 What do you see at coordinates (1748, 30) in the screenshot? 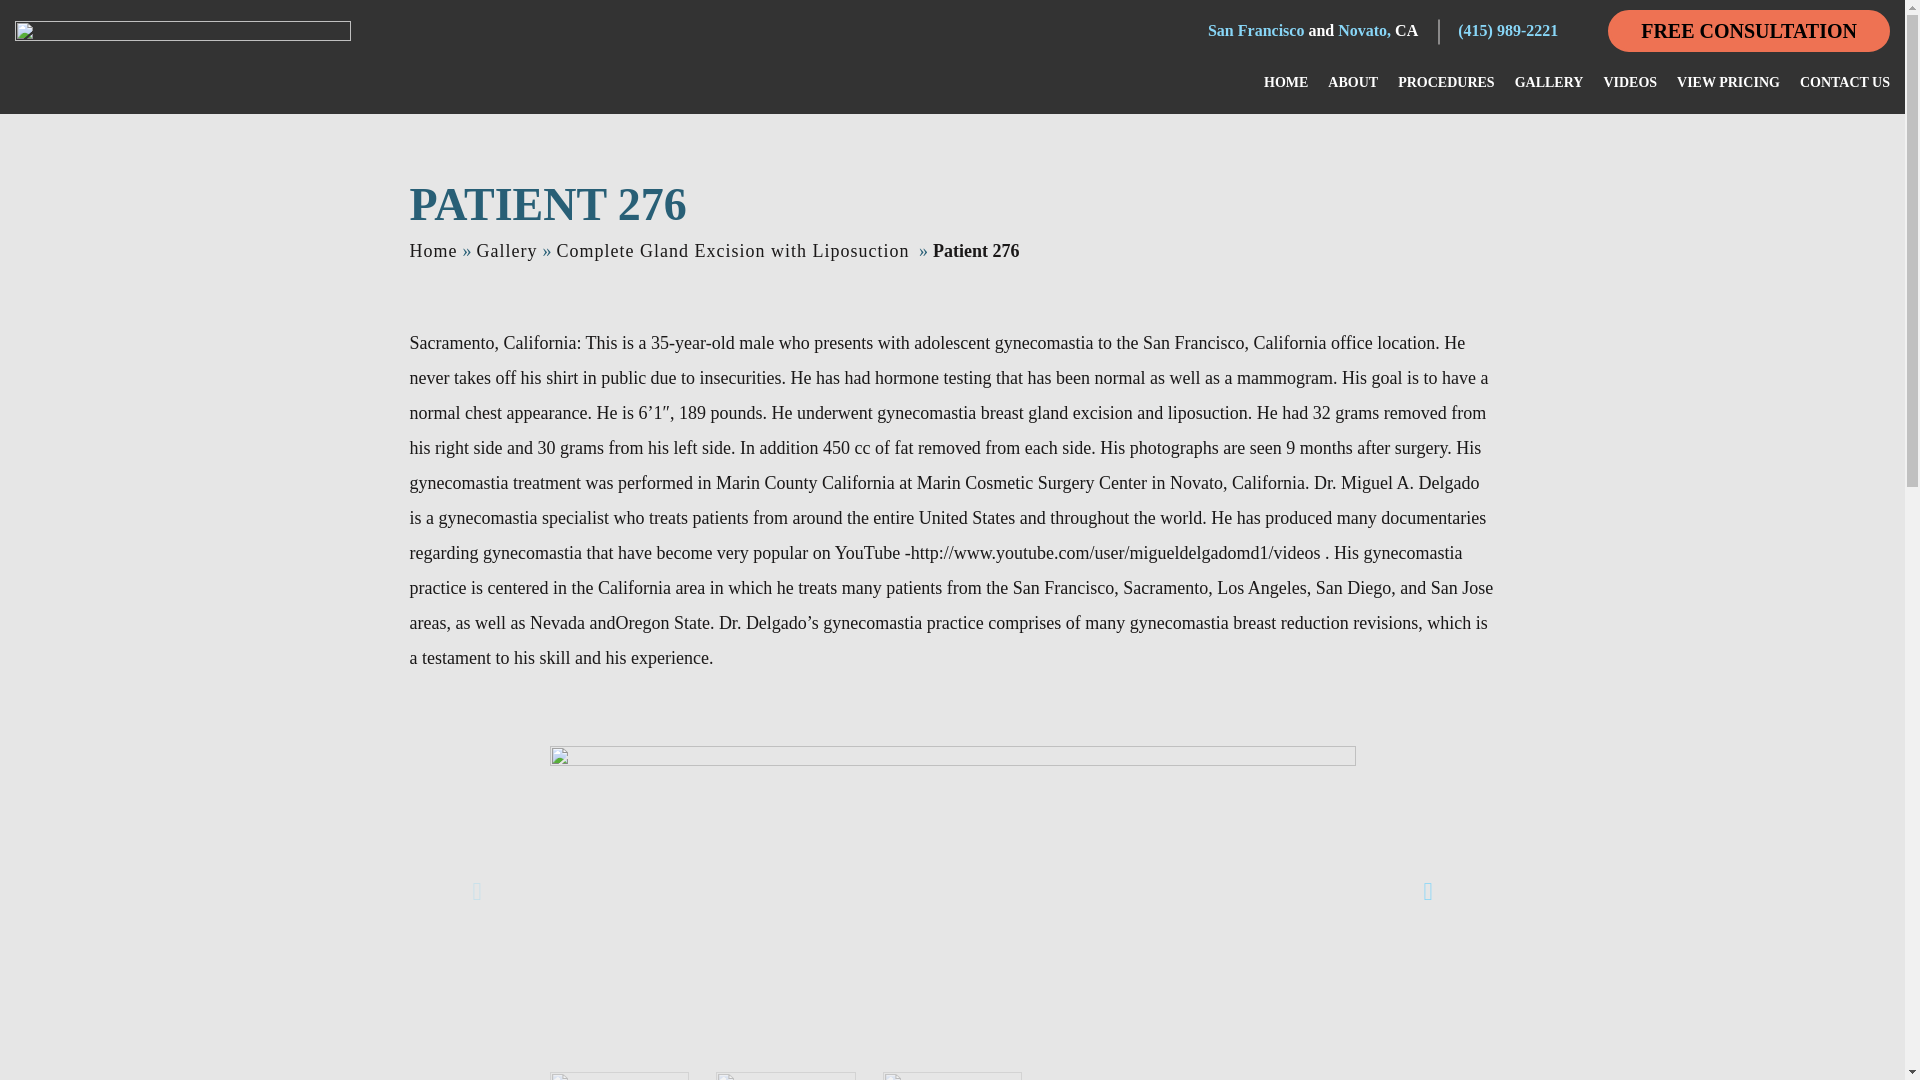
I see `FREE CONSULTATION` at bounding box center [1748, 30].